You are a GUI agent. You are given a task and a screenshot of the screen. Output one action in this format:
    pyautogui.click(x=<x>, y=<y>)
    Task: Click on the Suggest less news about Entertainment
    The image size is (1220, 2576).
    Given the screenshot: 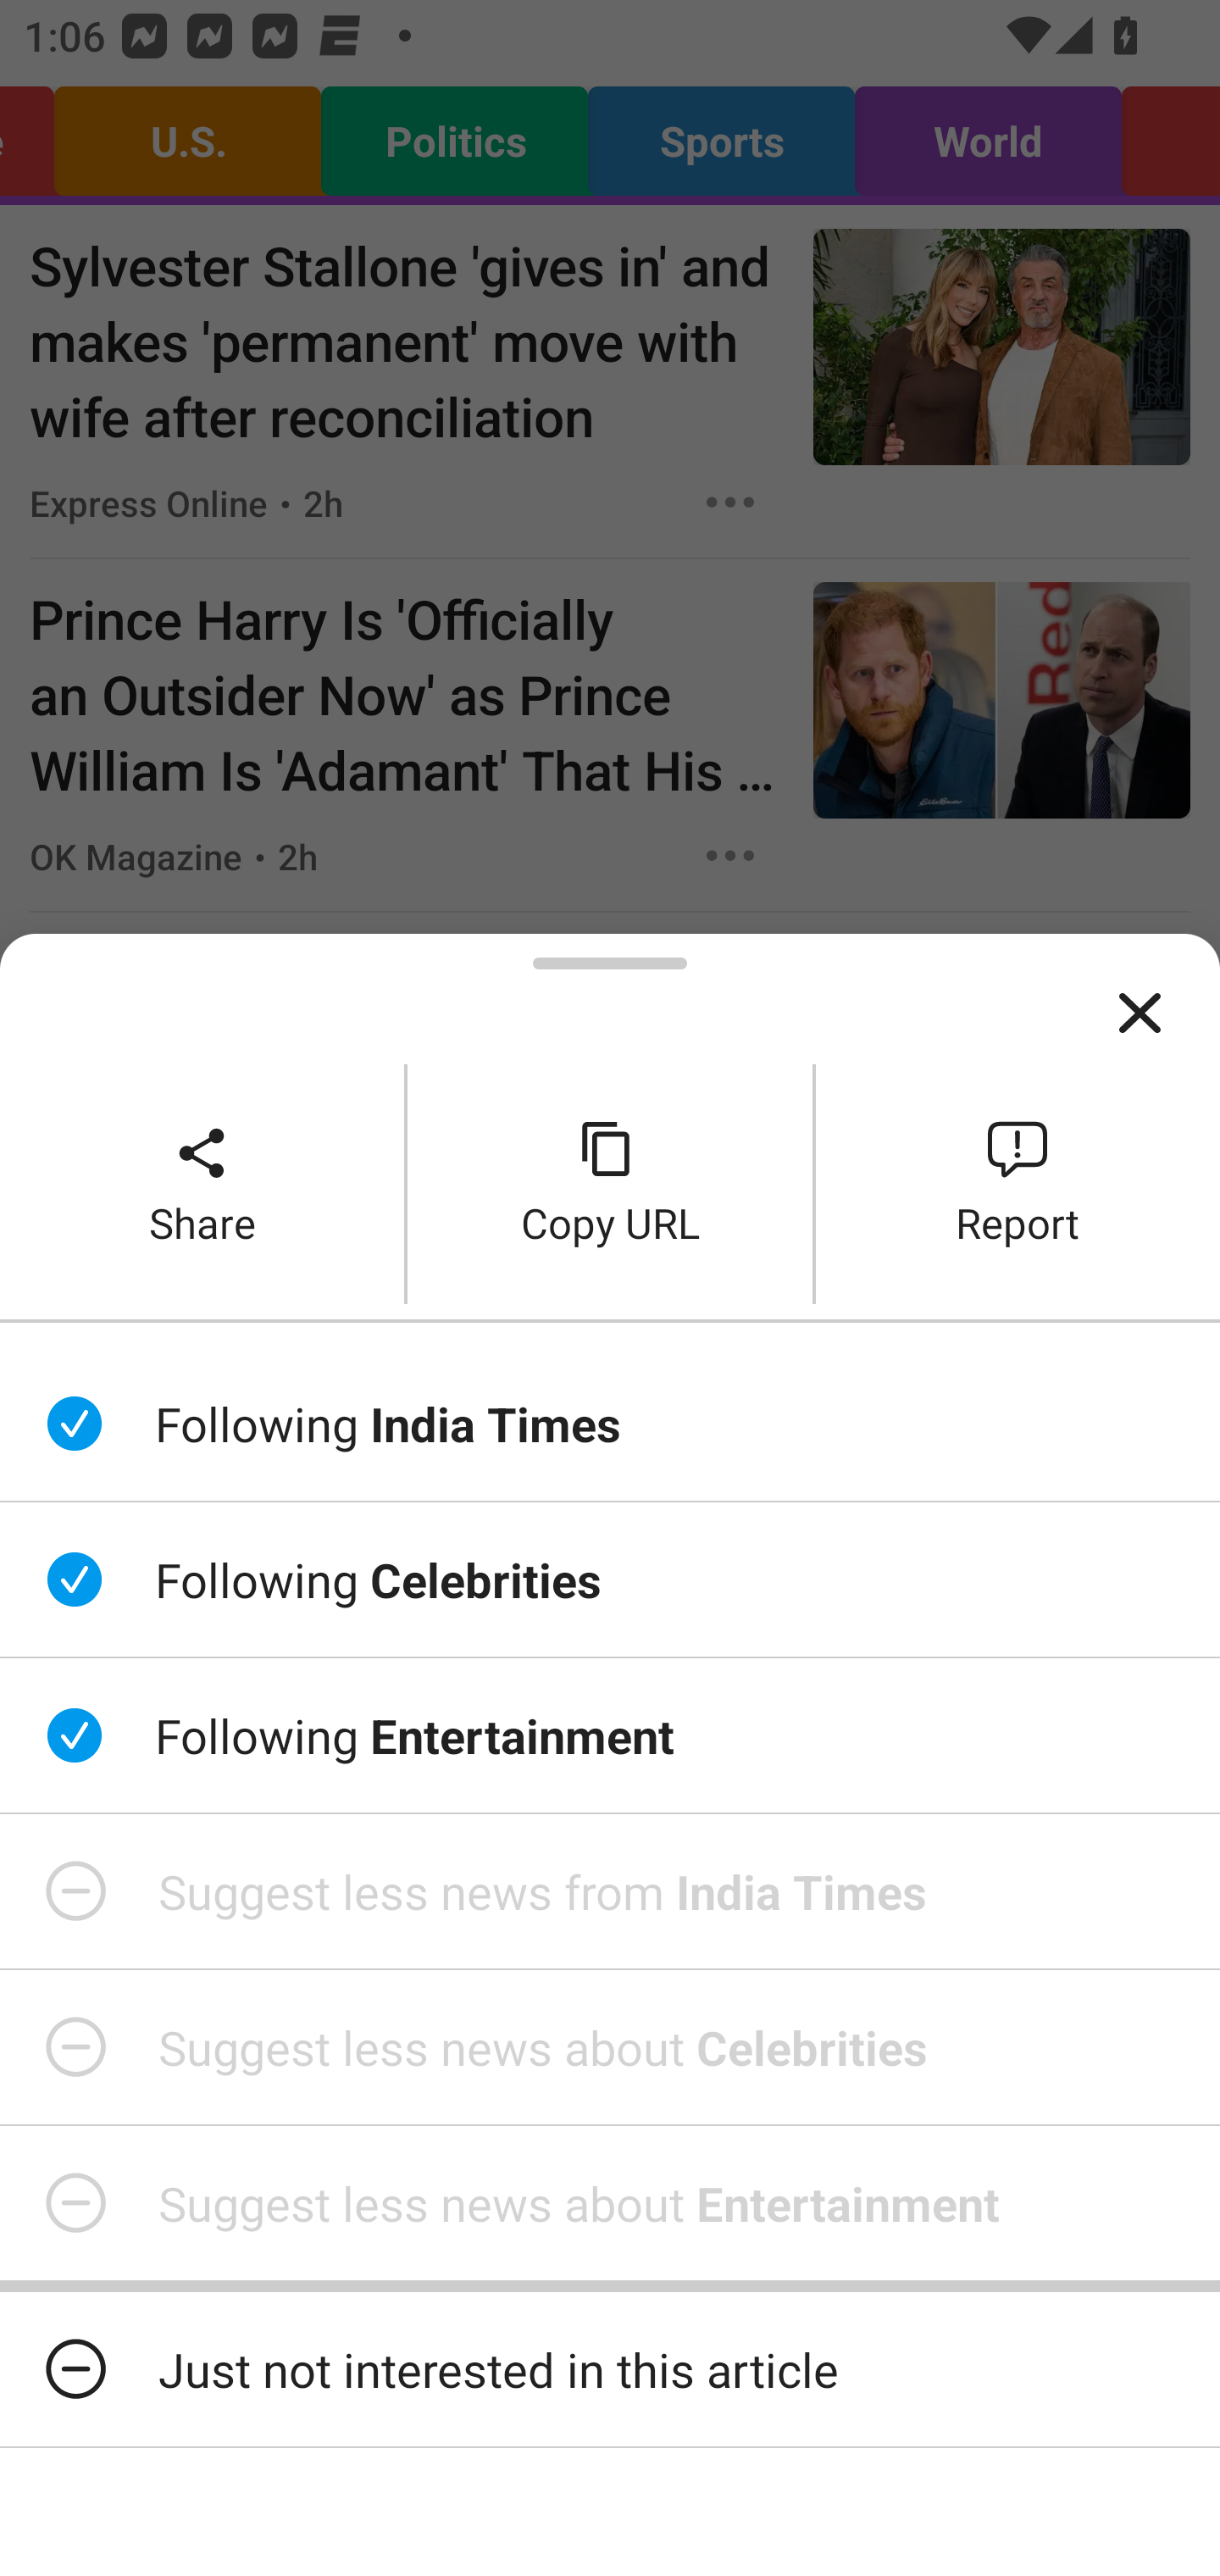 What is the action you would take?
    pyautogui.click(x=610, y=2202)
    